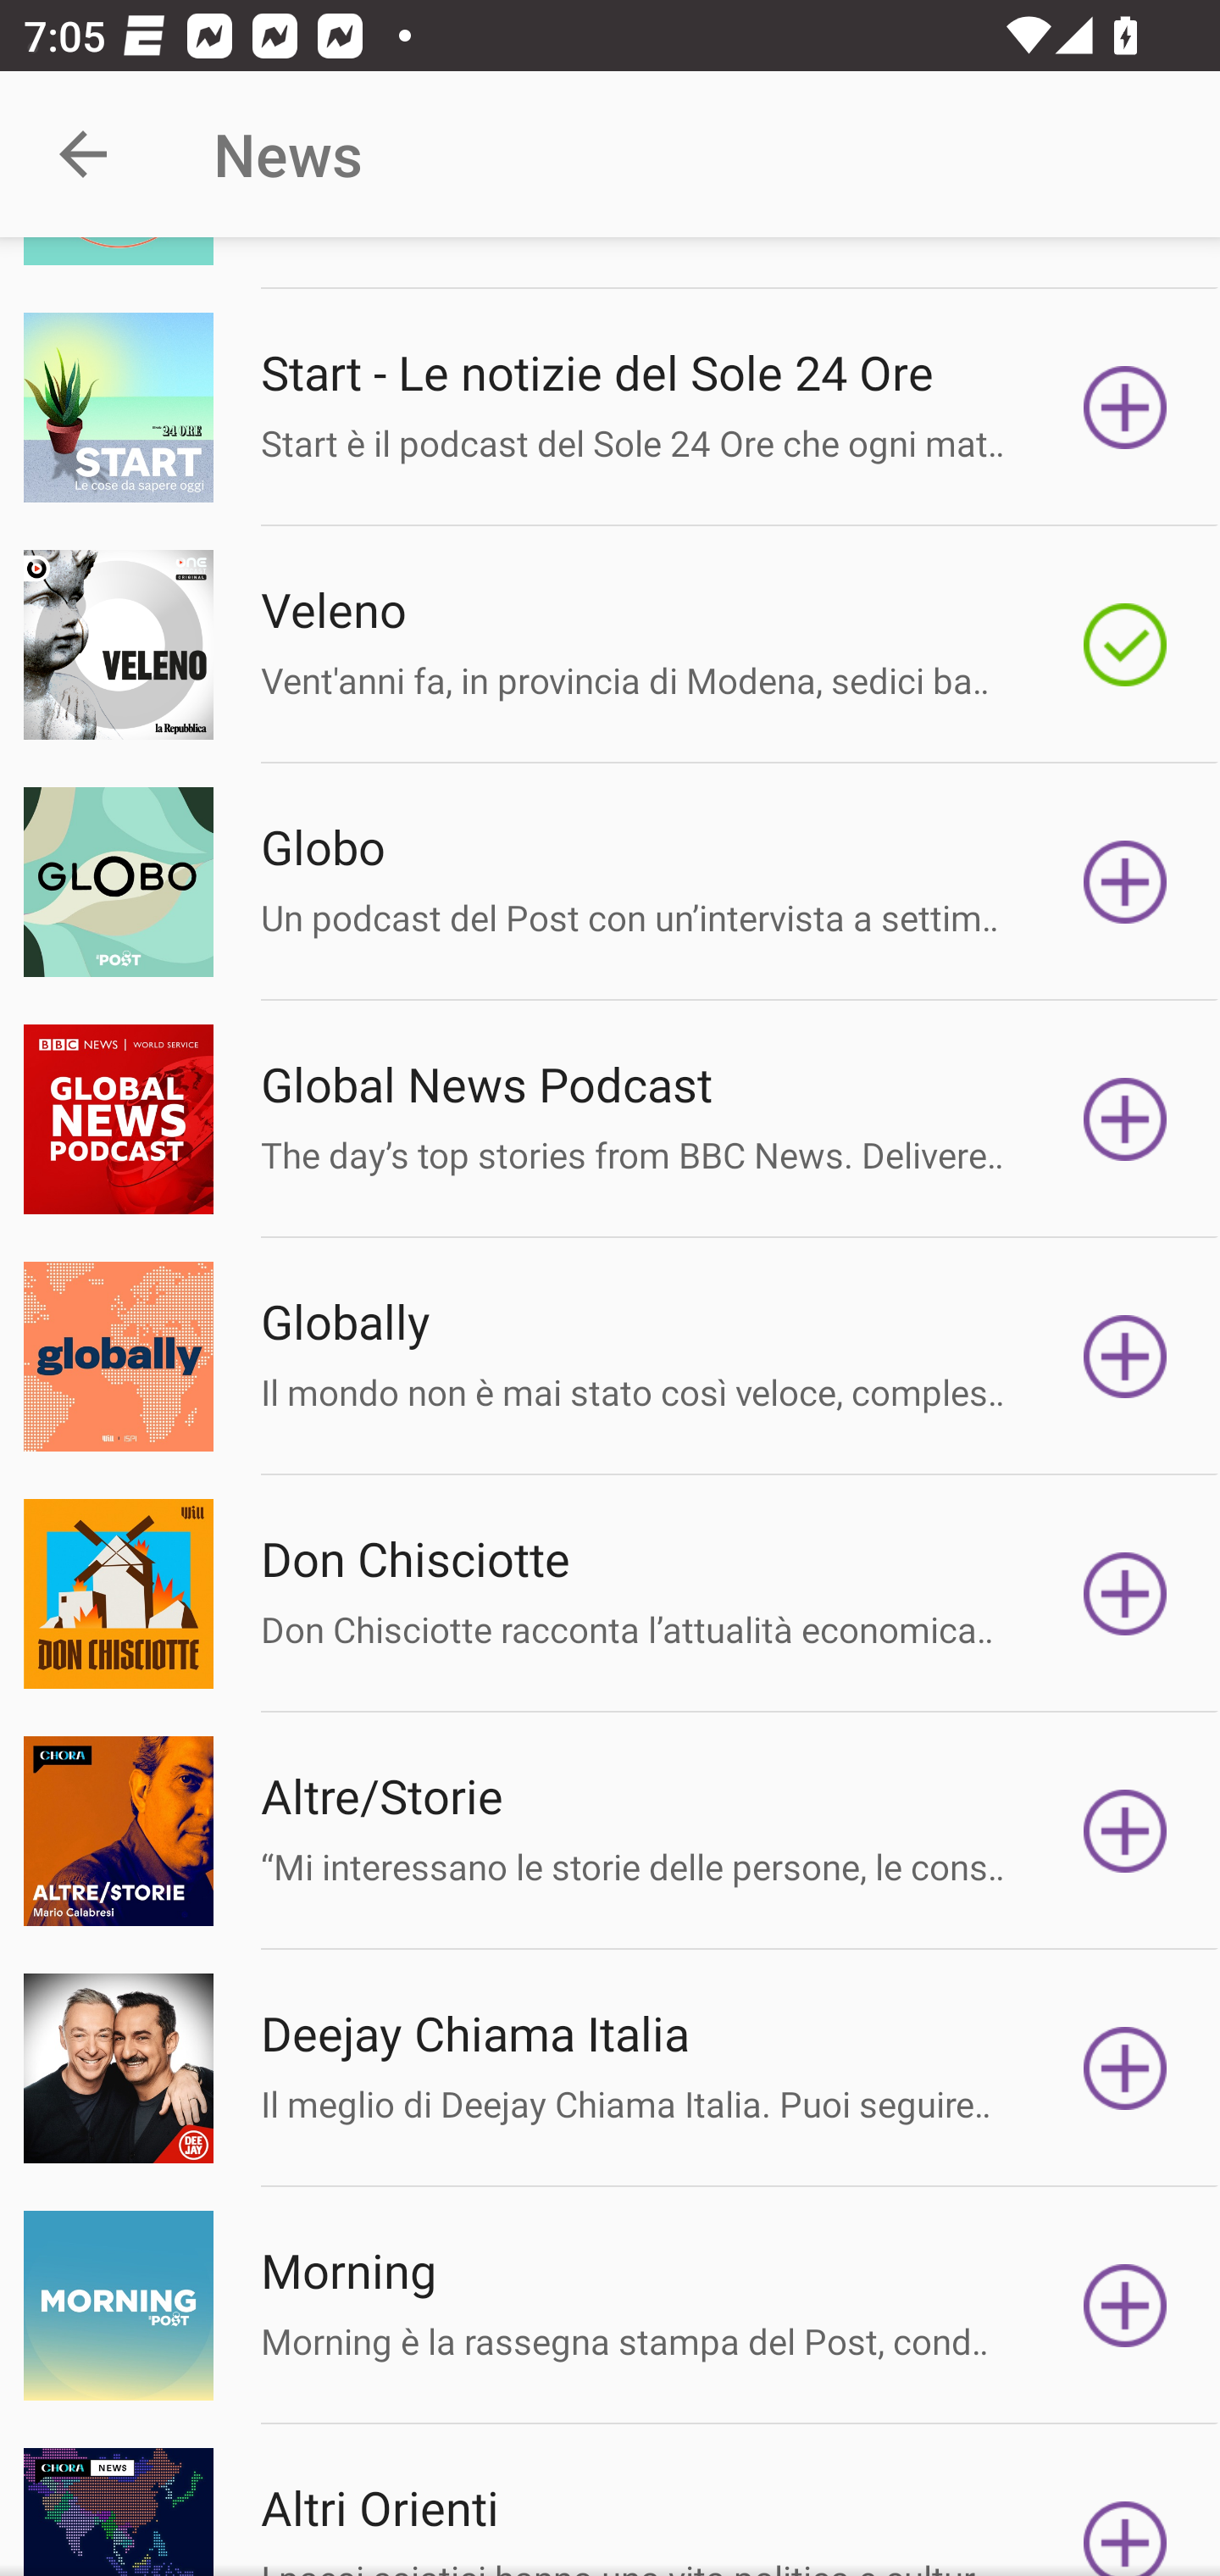  What do you see at coordinates (83, 154) in the screenshot?
I see `Navigate up` at bounding box center [83, 154].